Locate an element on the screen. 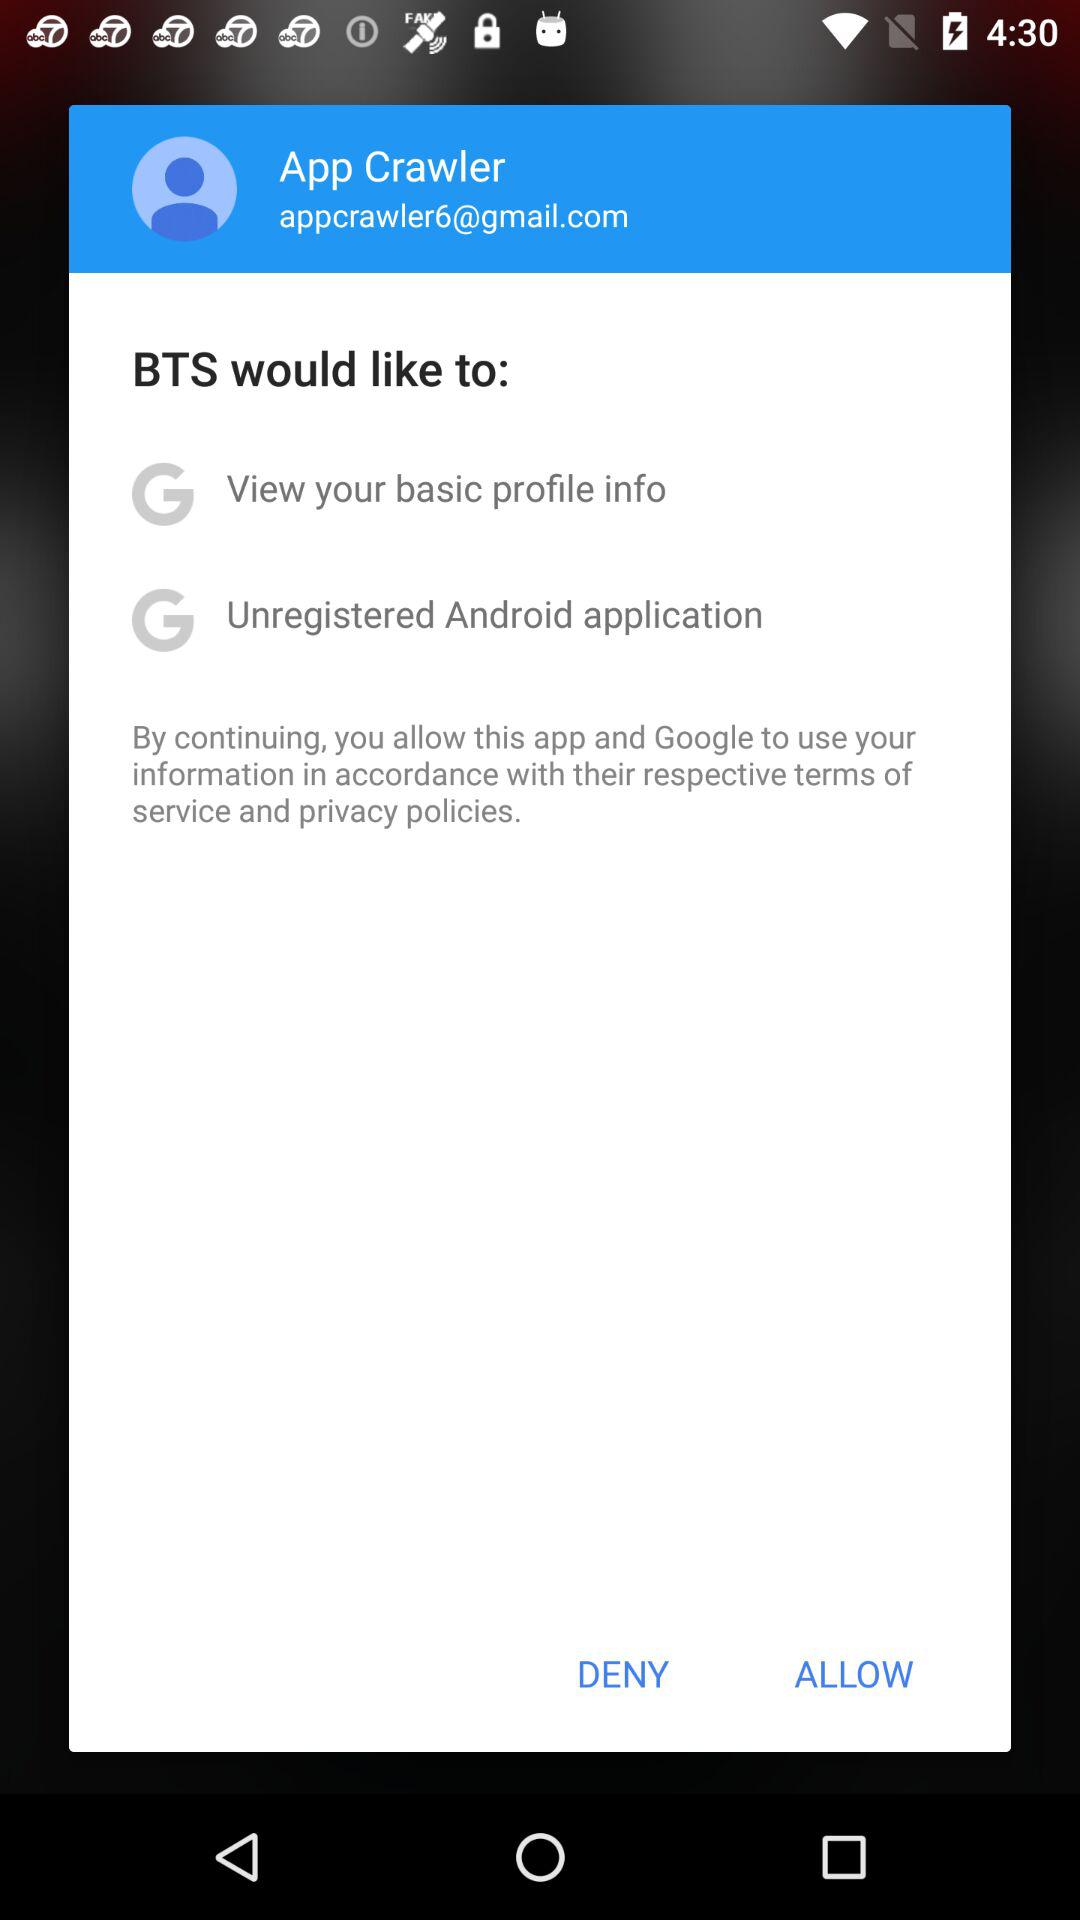  turn off item to the left of the app crawler icon is located at coordinates (184, 188).